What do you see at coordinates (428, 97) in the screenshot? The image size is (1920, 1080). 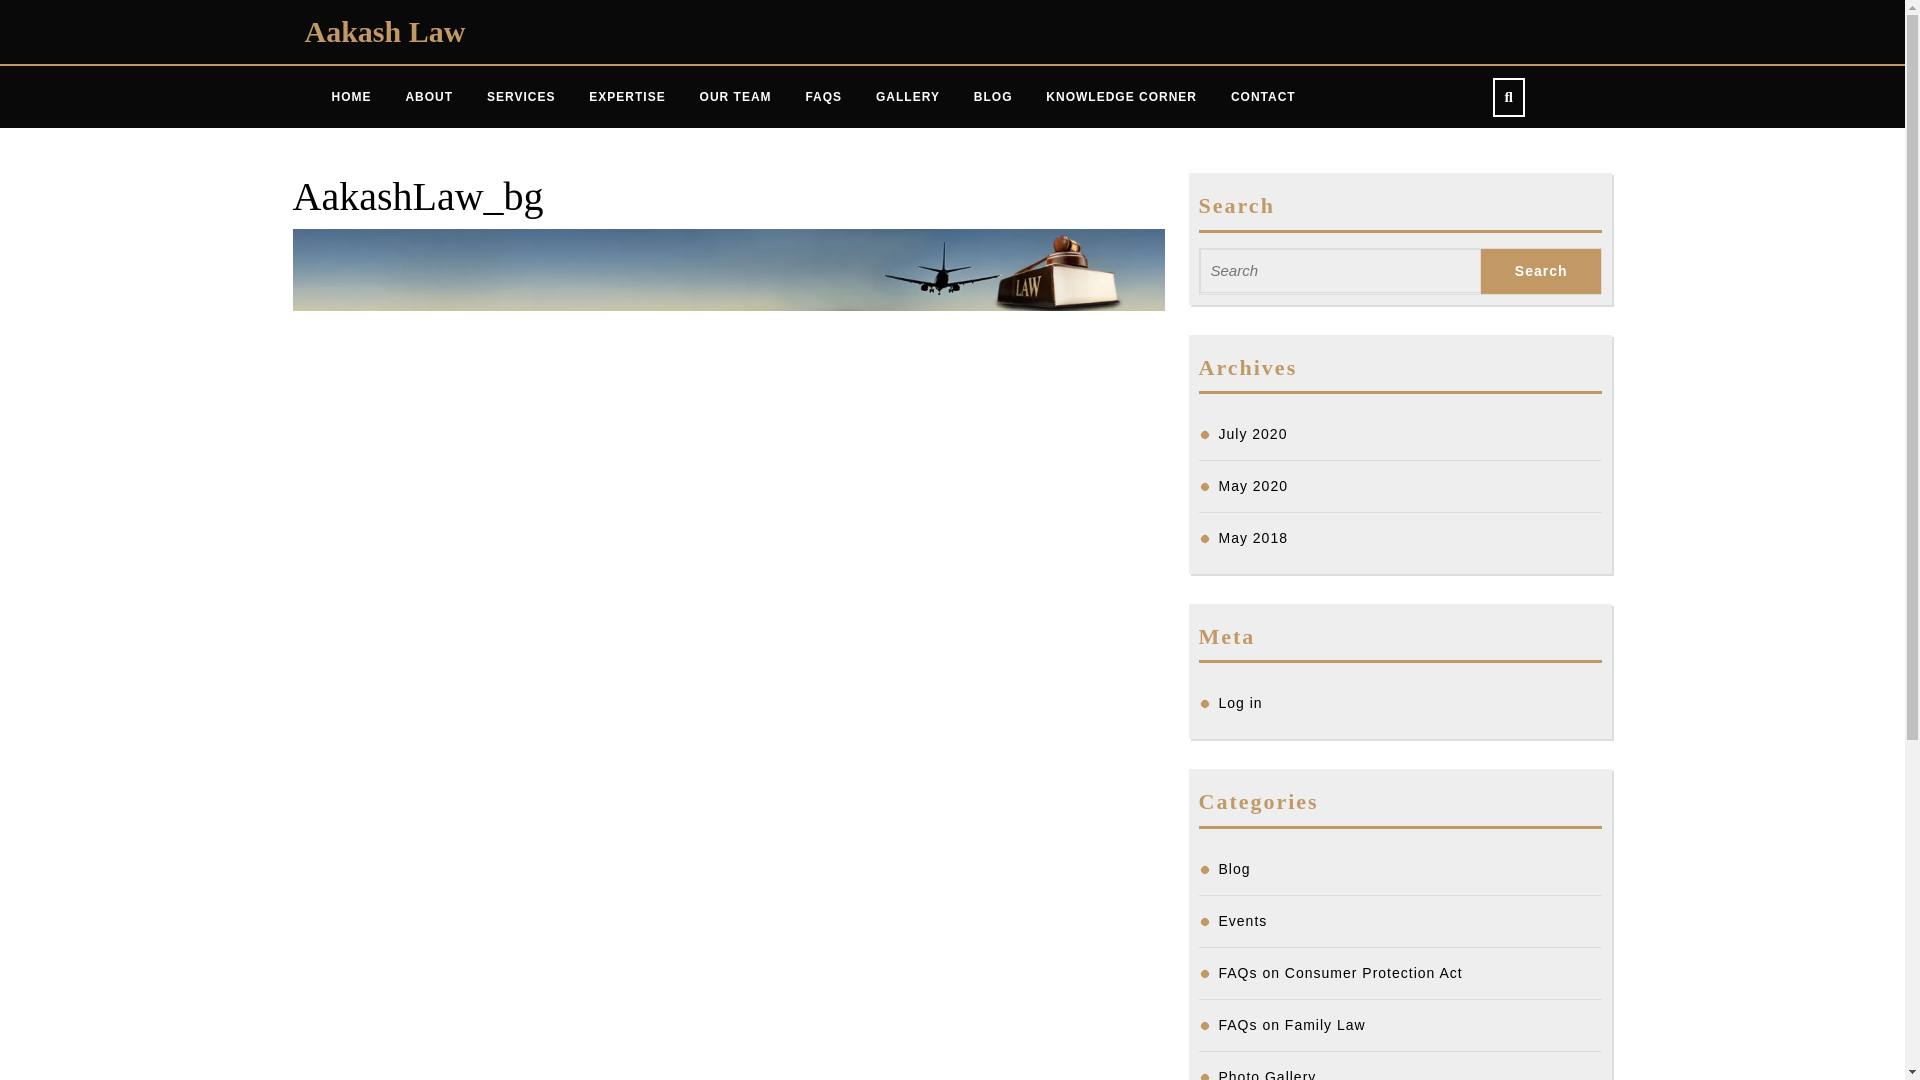 I see `ABOUT` at bounding box center [428, 97].